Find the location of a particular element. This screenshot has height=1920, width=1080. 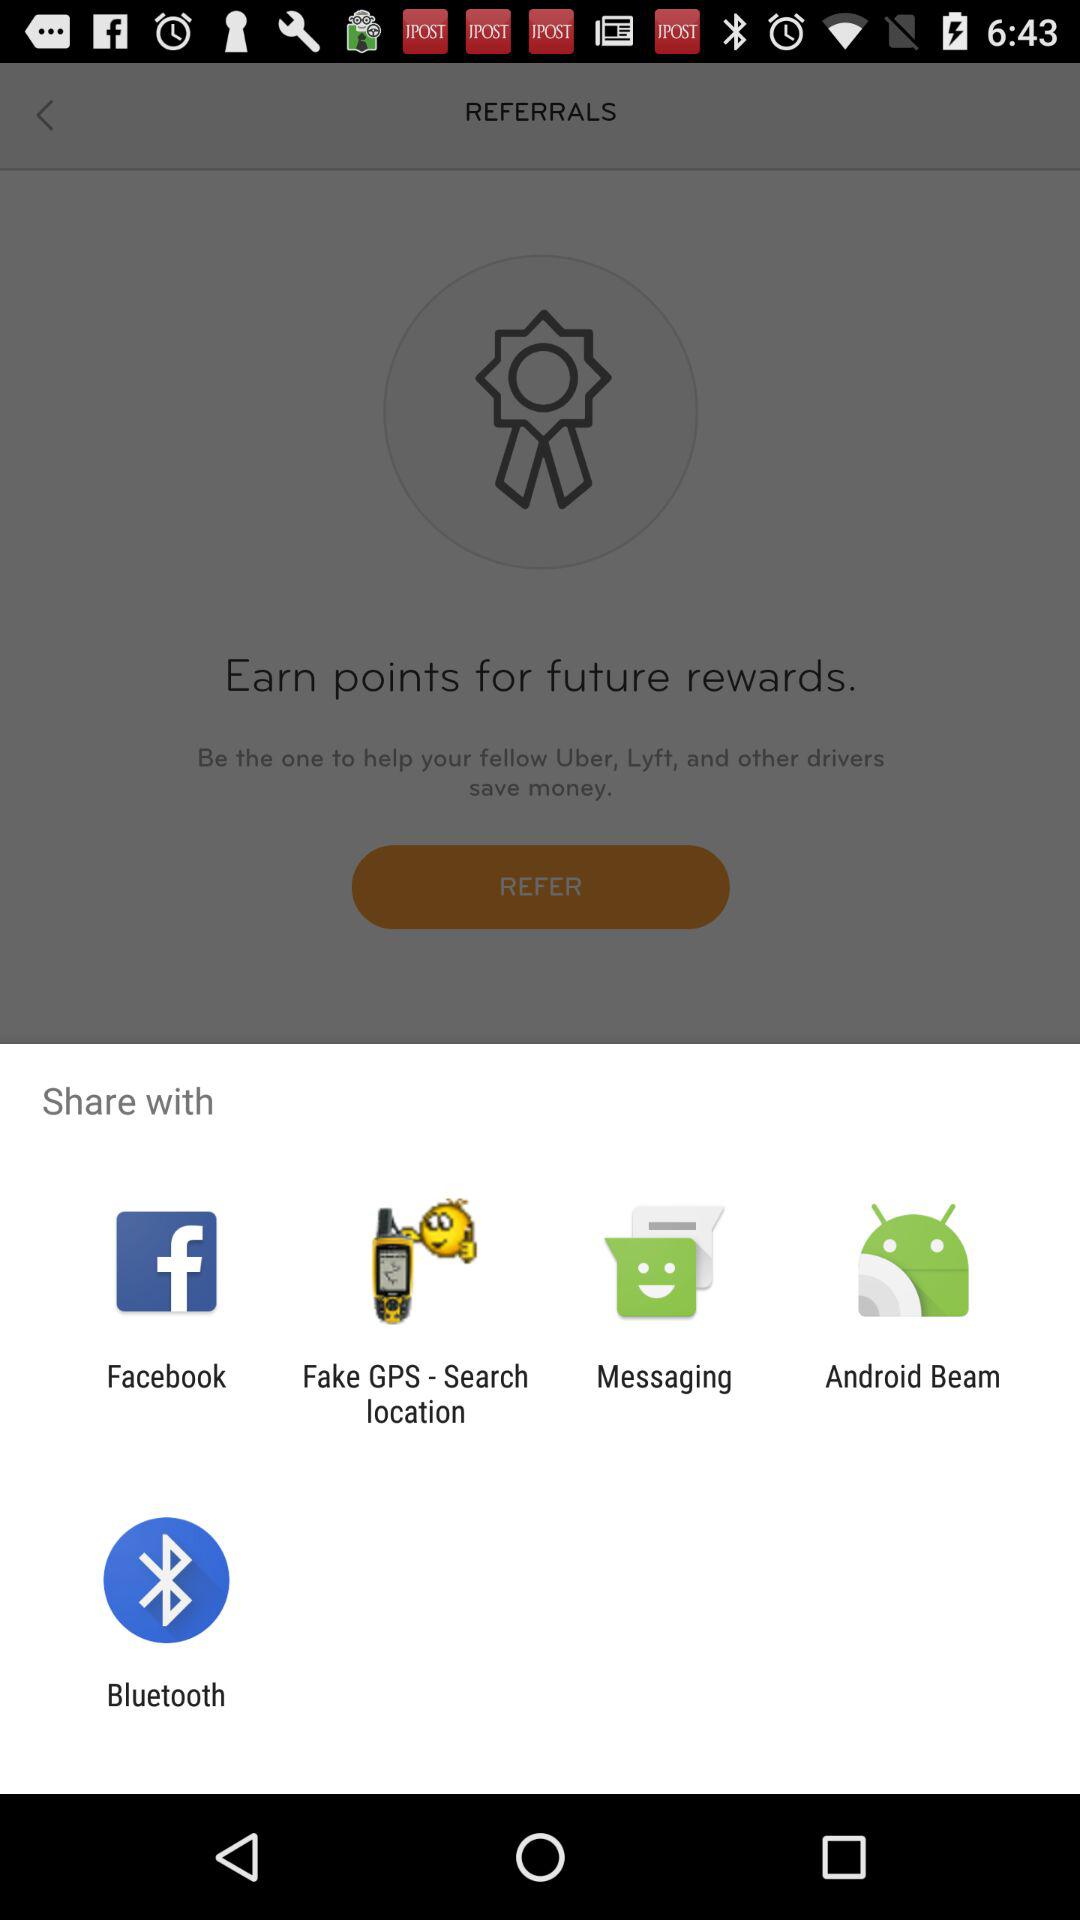

tap the icon next to the facebook item is located at coordinates (415, 1393).